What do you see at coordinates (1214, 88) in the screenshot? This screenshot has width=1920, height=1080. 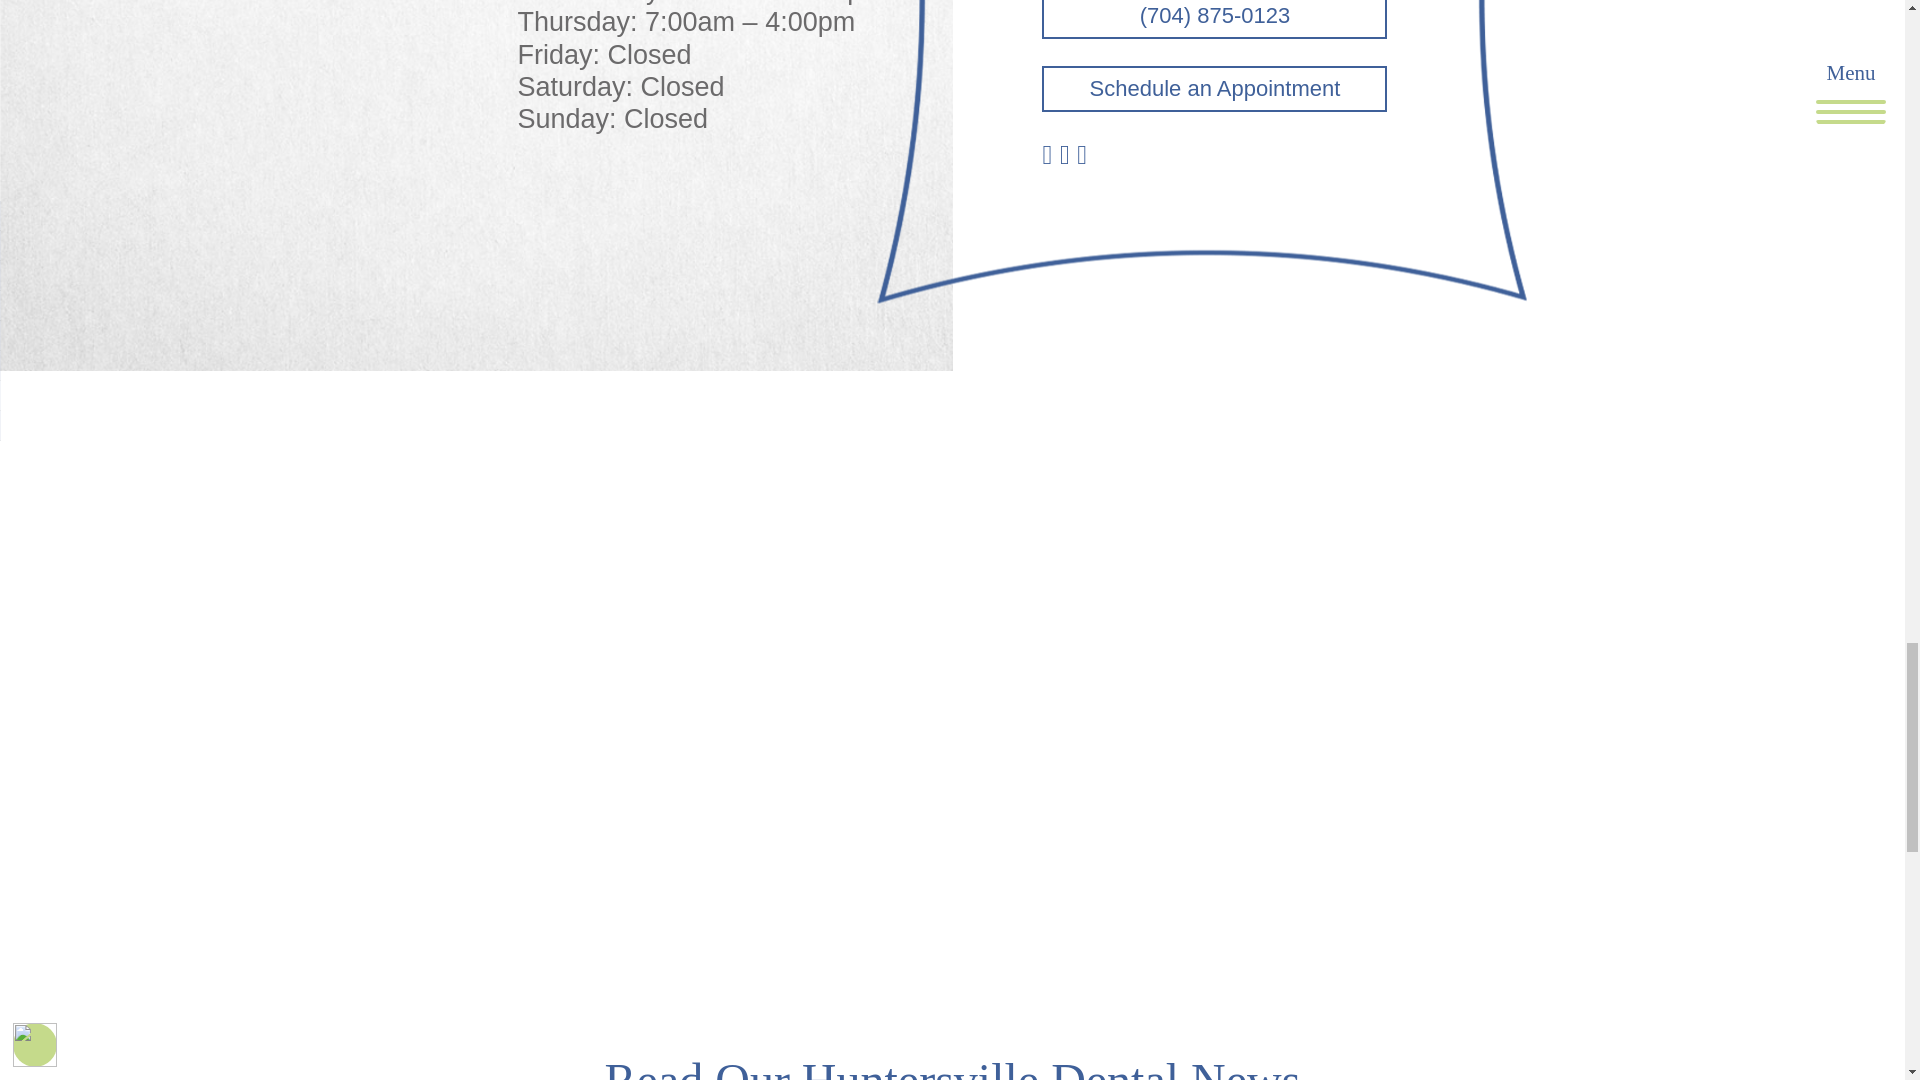 I see `Schedule an Appointment` at bounding box center [1214, 88].